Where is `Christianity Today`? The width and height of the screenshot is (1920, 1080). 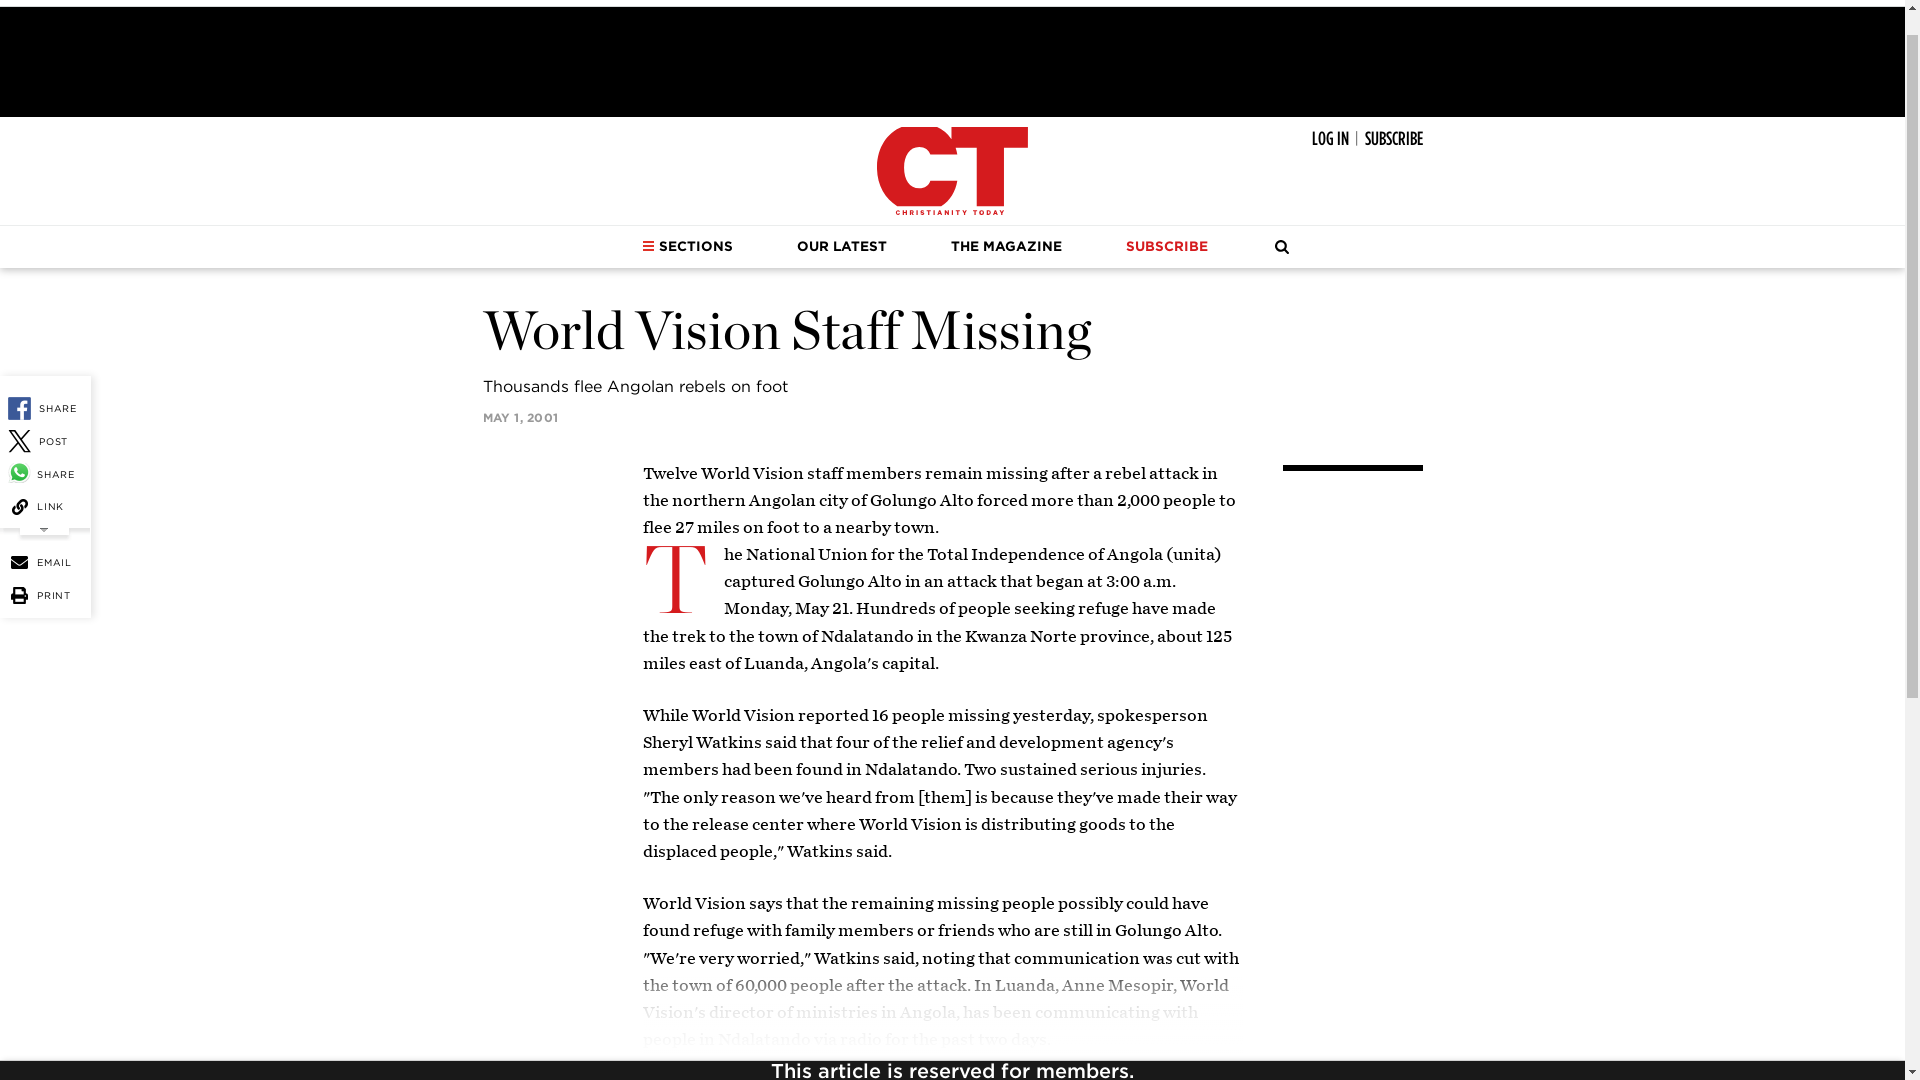
Christianity Today is located at coordinates (952, 170).